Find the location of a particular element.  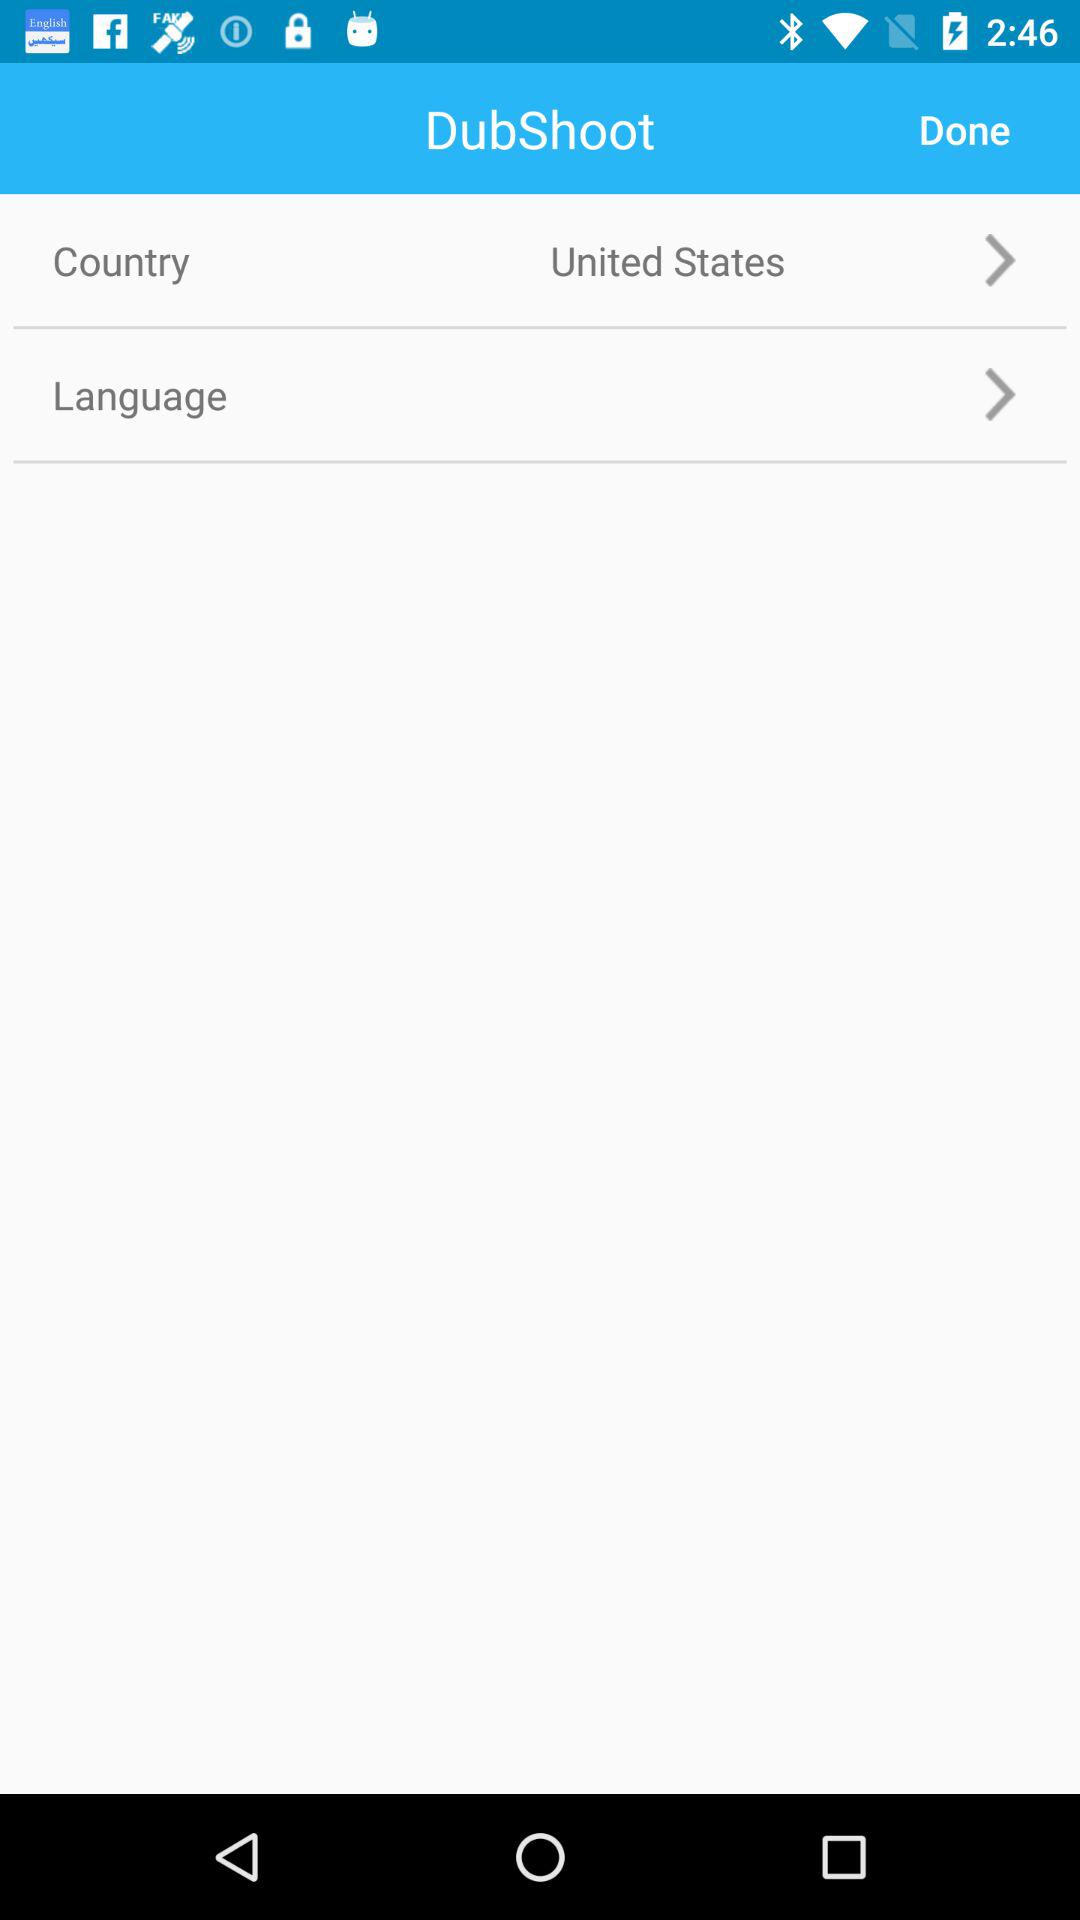

turn off app next to country item is located at coordinates (964, 129).